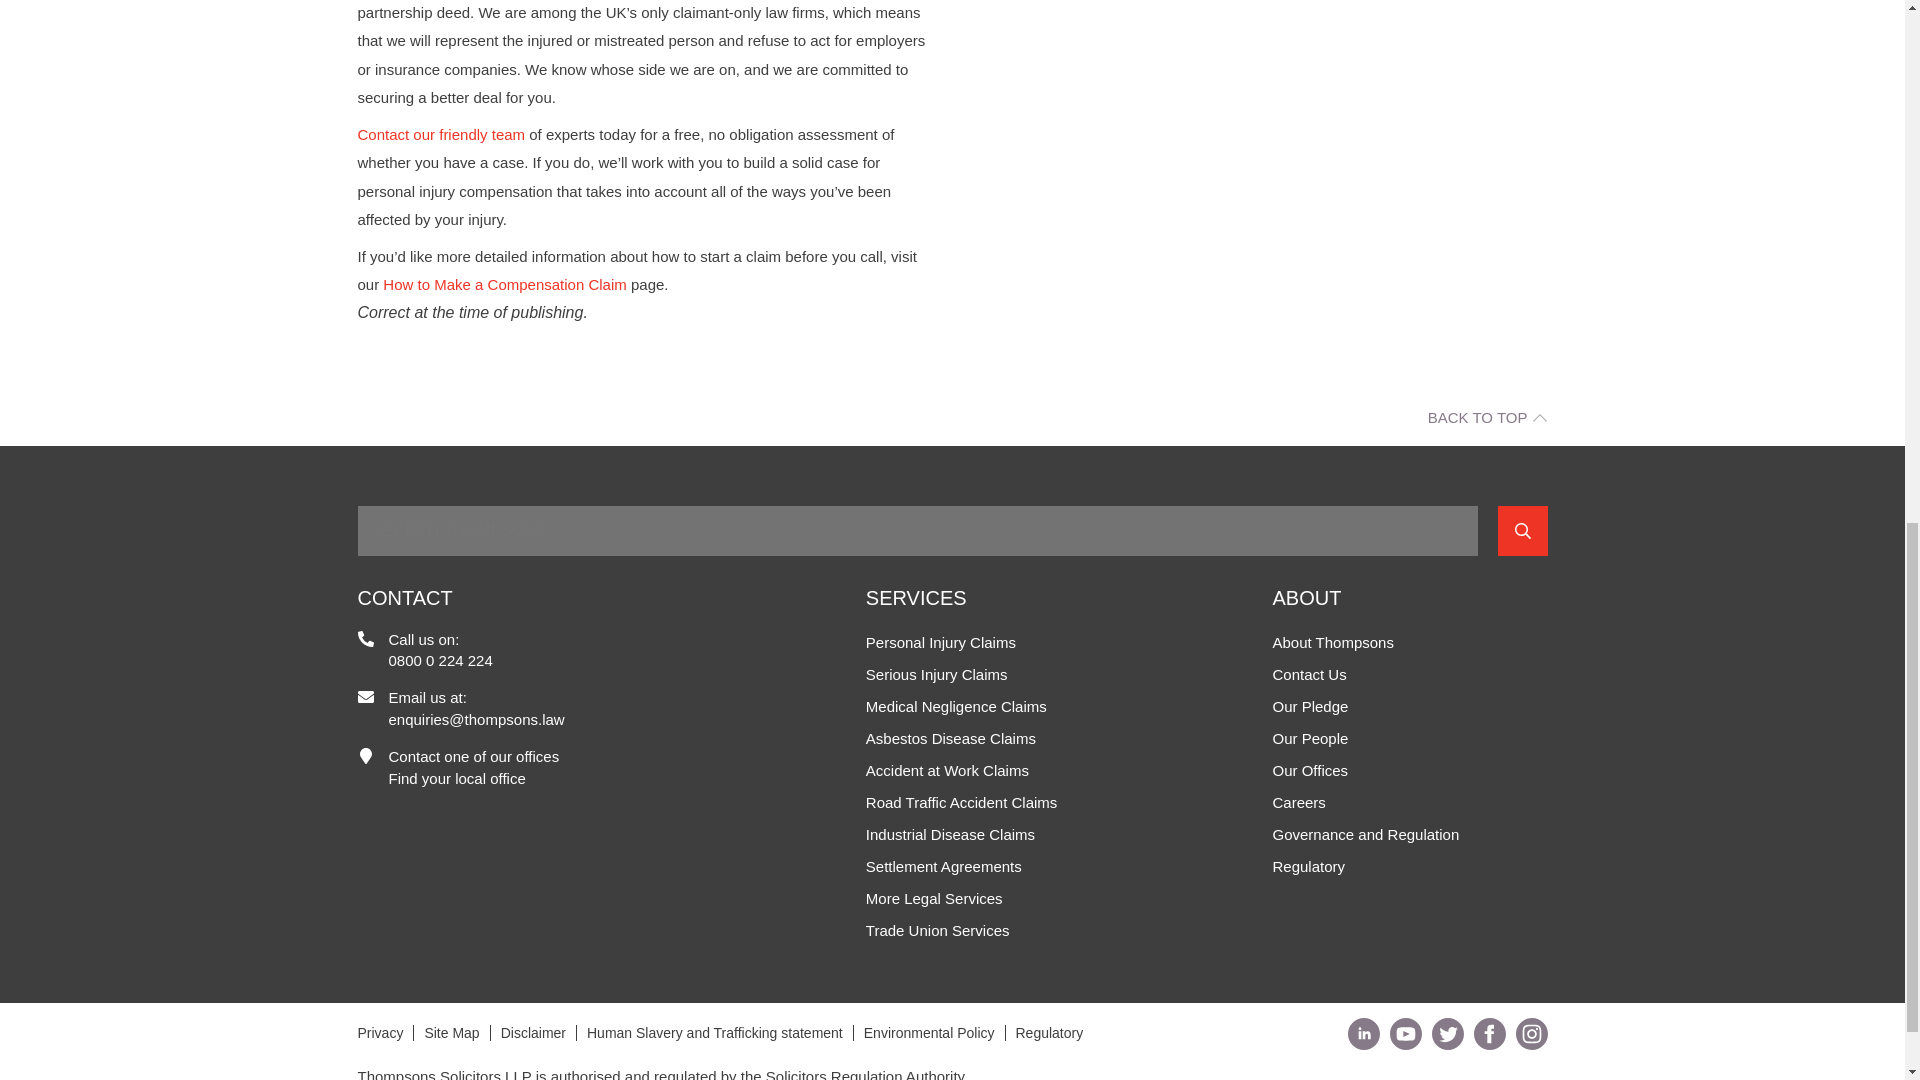 This screenshot has height=1080, width=1920. What do you see at coordinates (504, 284) in the screenshot?
I see `How To Make A Claim` at bounding box center [504, 284].